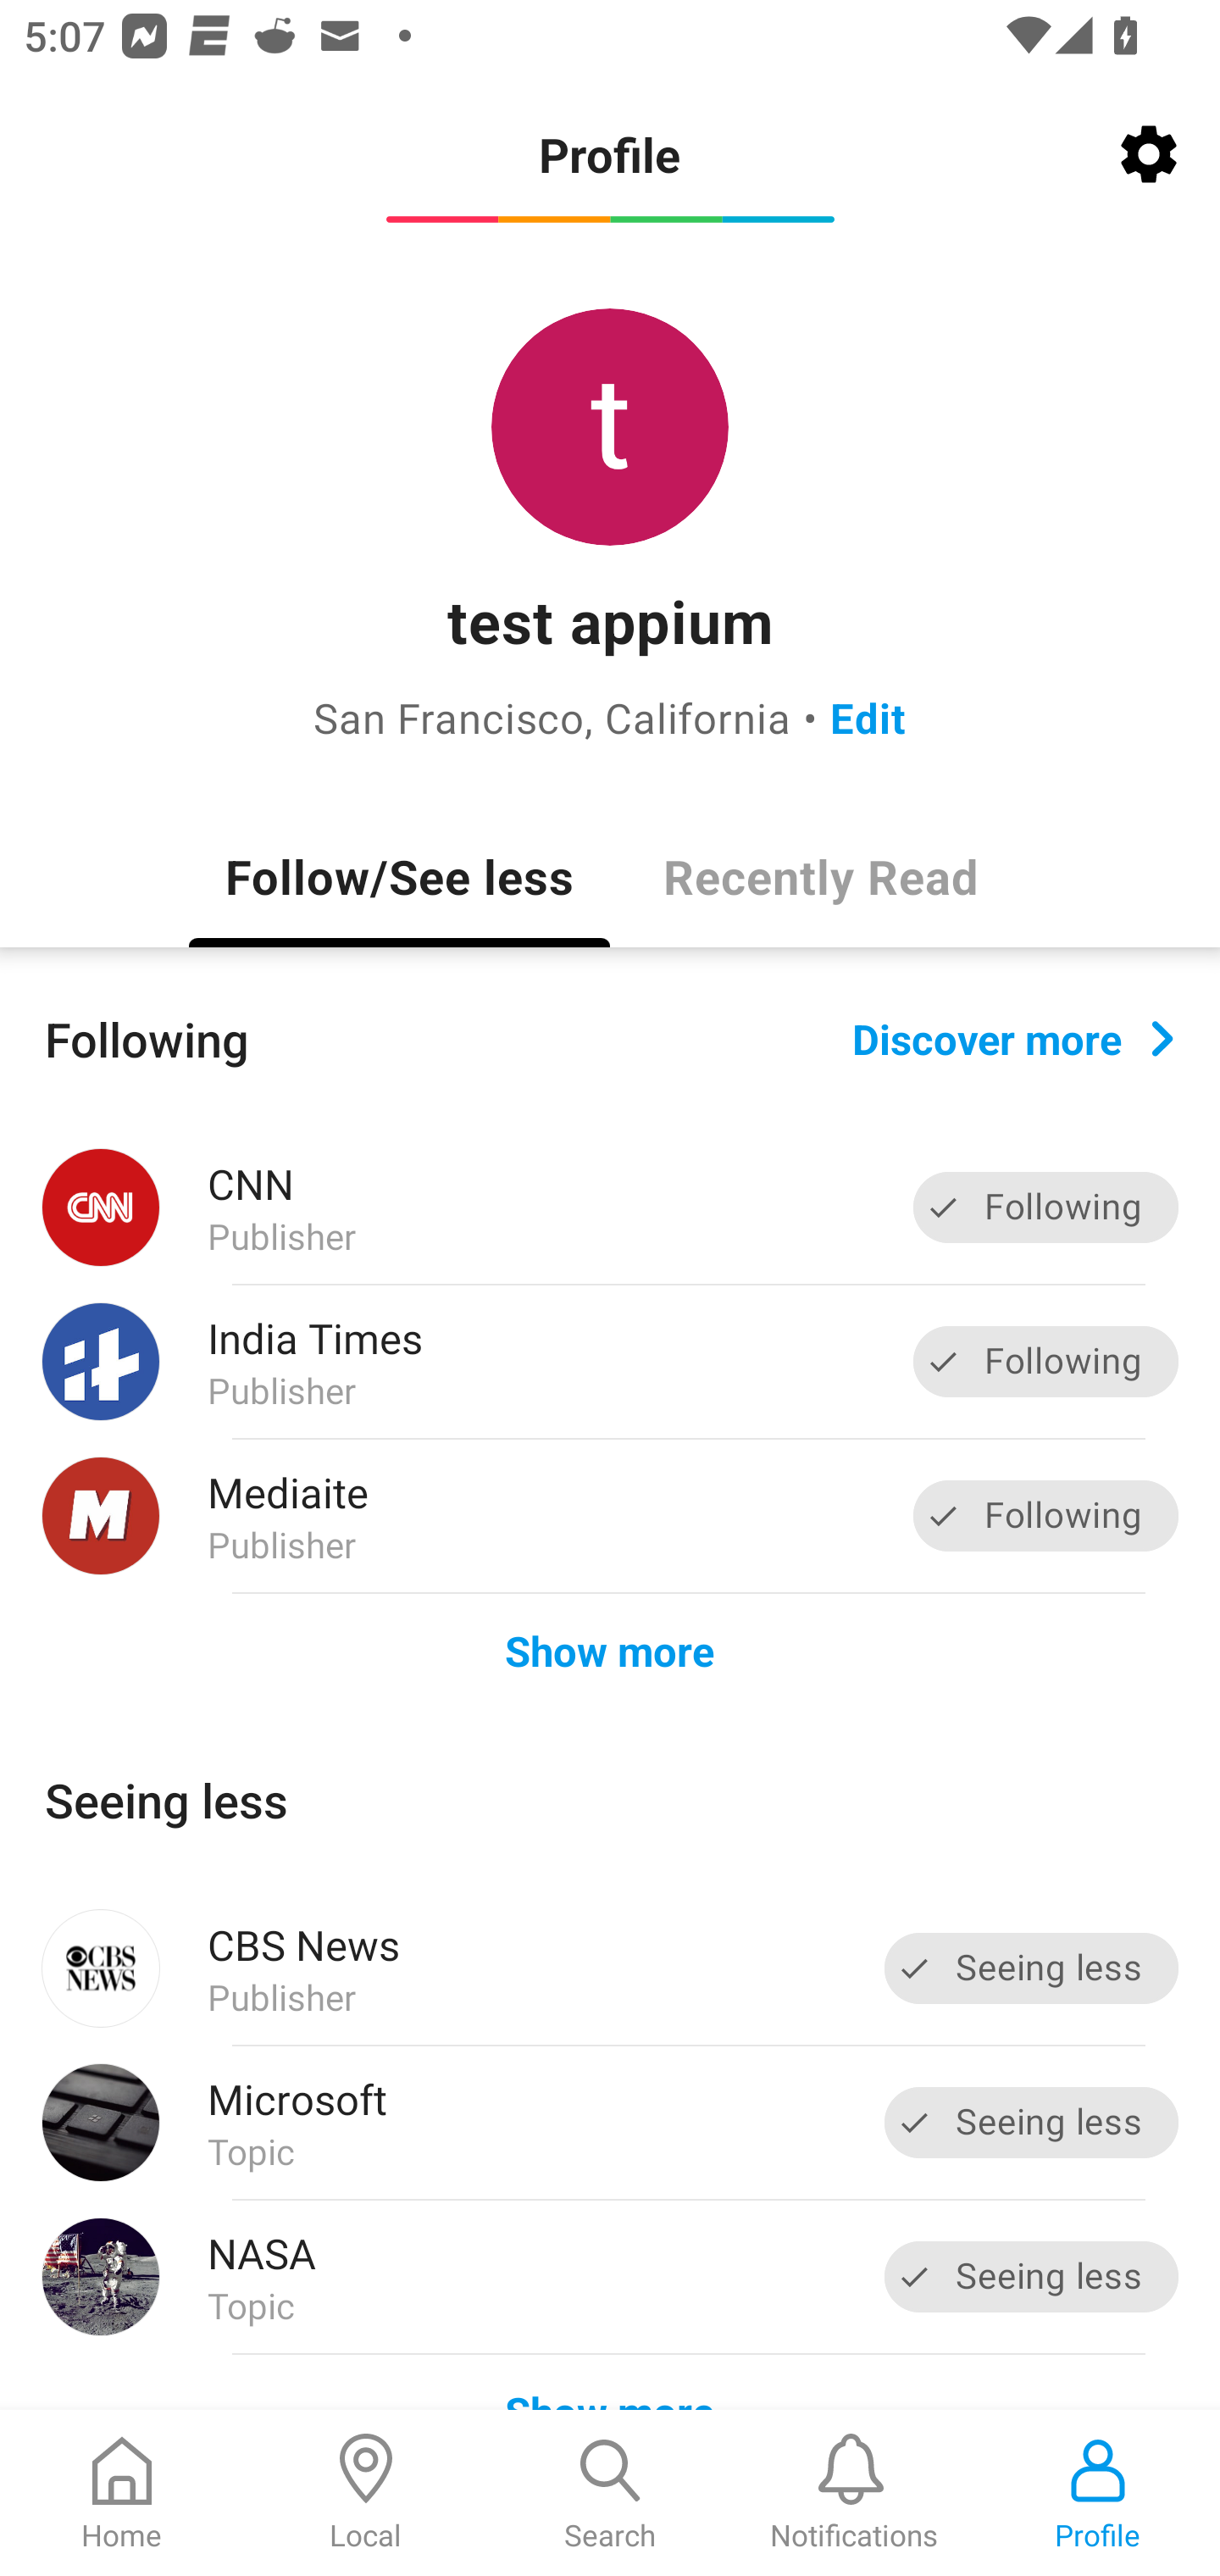 This screenshot has height=2576, width=1220. I want to click on Notifications, so click(854, 2493).